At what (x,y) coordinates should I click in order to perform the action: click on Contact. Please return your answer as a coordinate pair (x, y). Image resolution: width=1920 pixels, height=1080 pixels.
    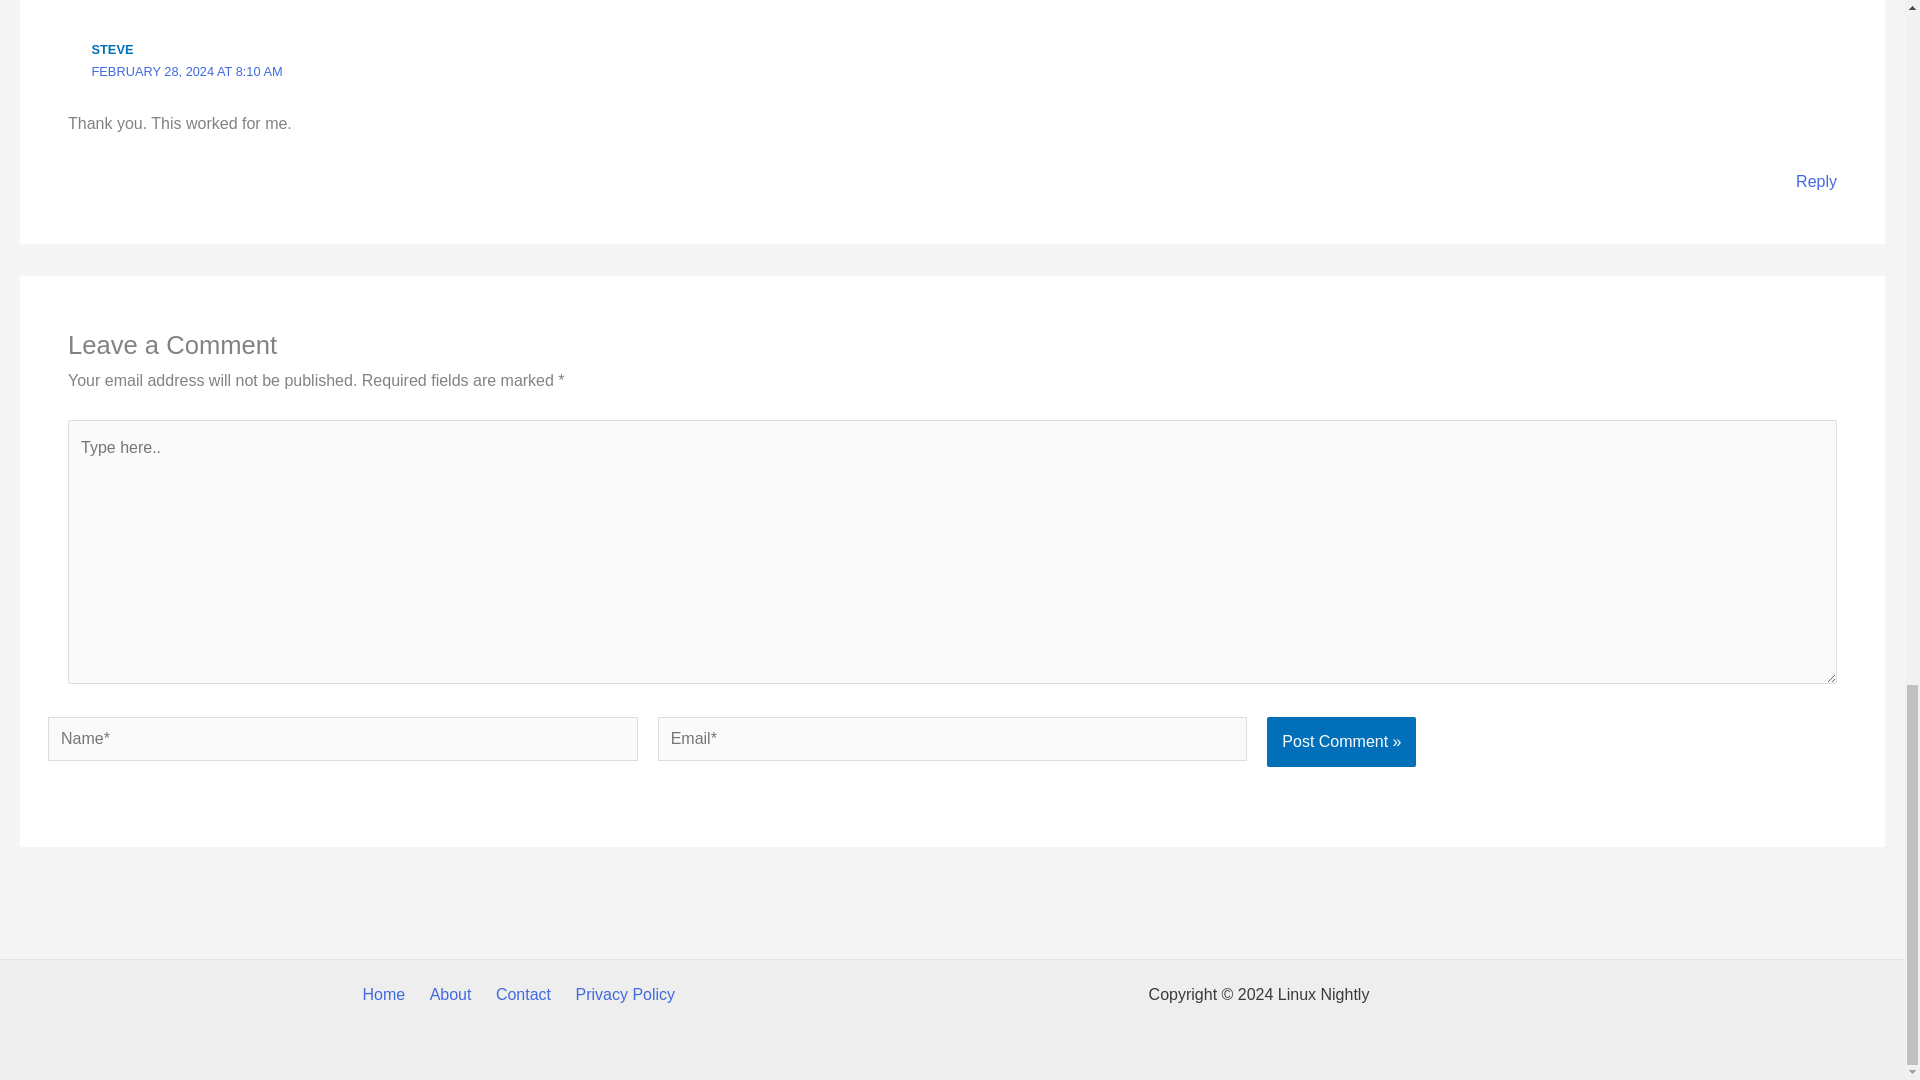
    Looking at the image, I should click on (523, 994).